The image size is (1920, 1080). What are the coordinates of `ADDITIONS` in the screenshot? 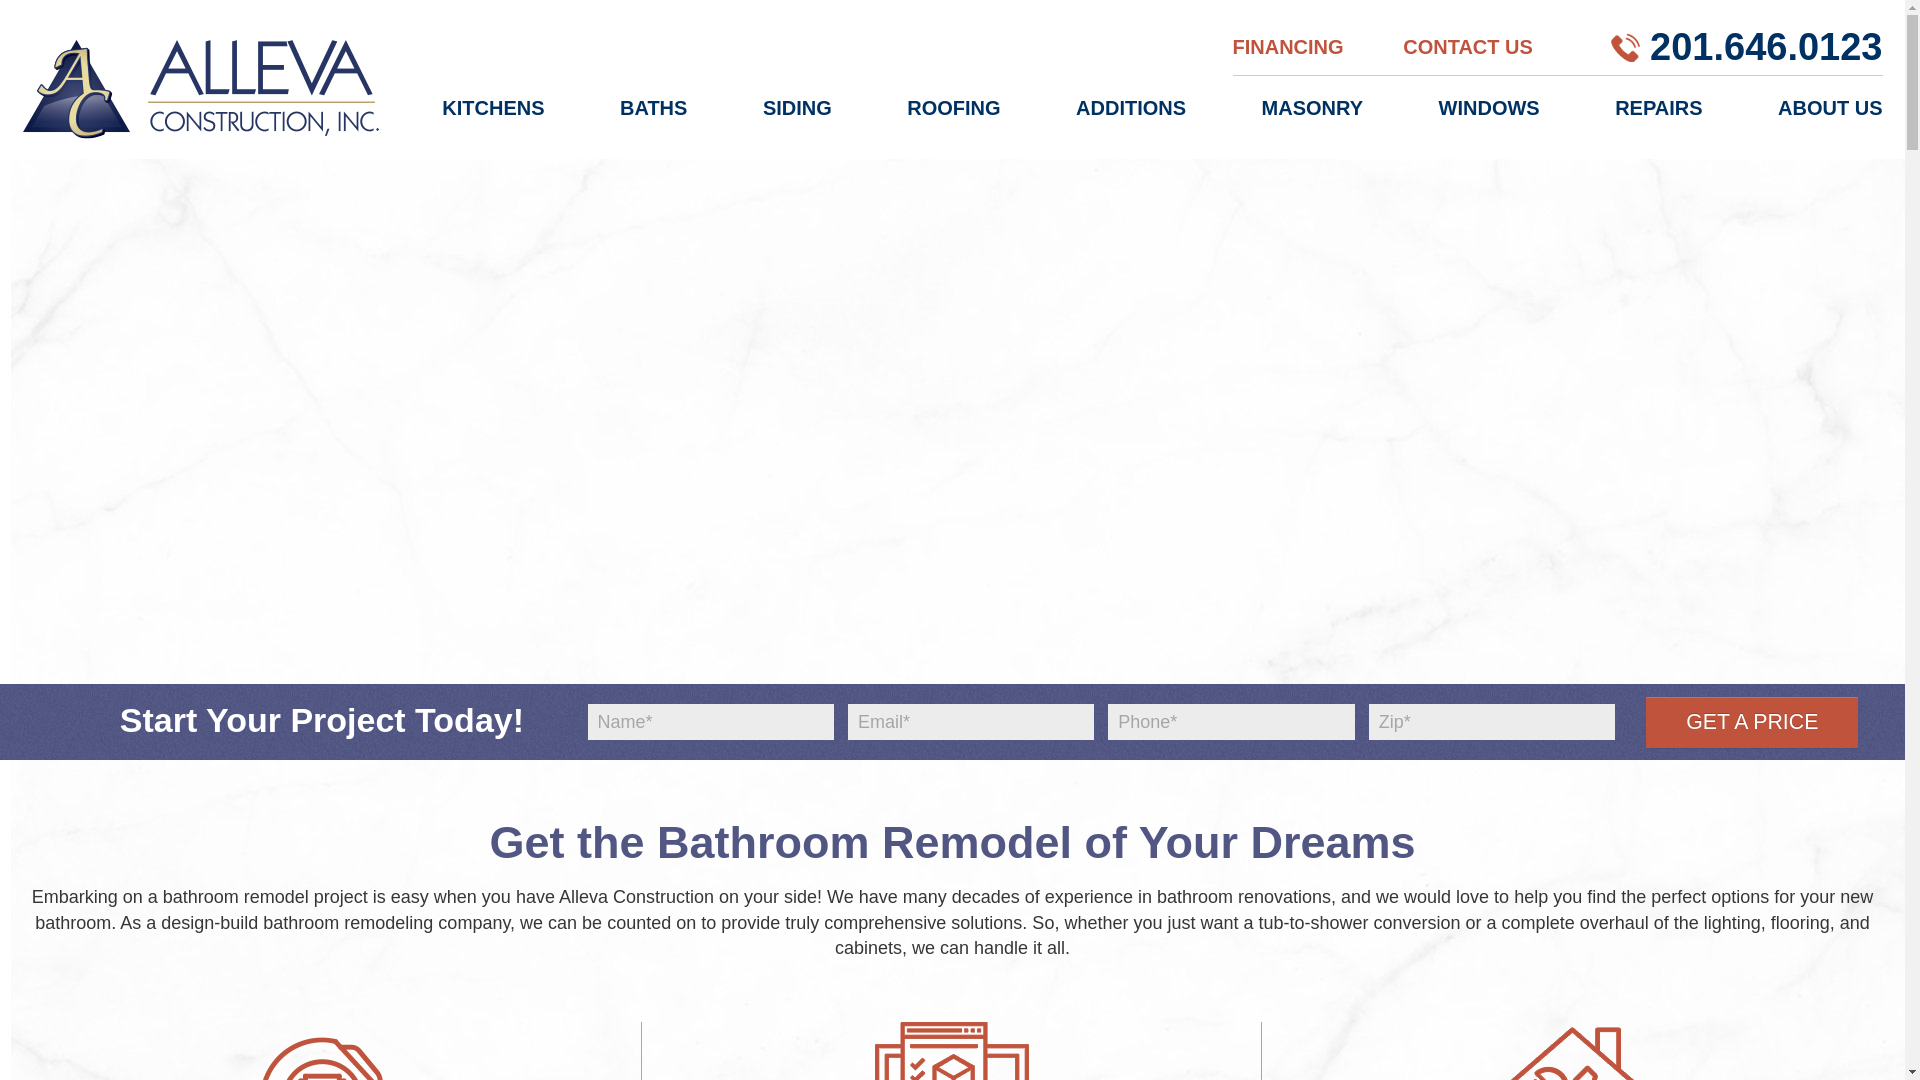 It's located at (1130, 121).